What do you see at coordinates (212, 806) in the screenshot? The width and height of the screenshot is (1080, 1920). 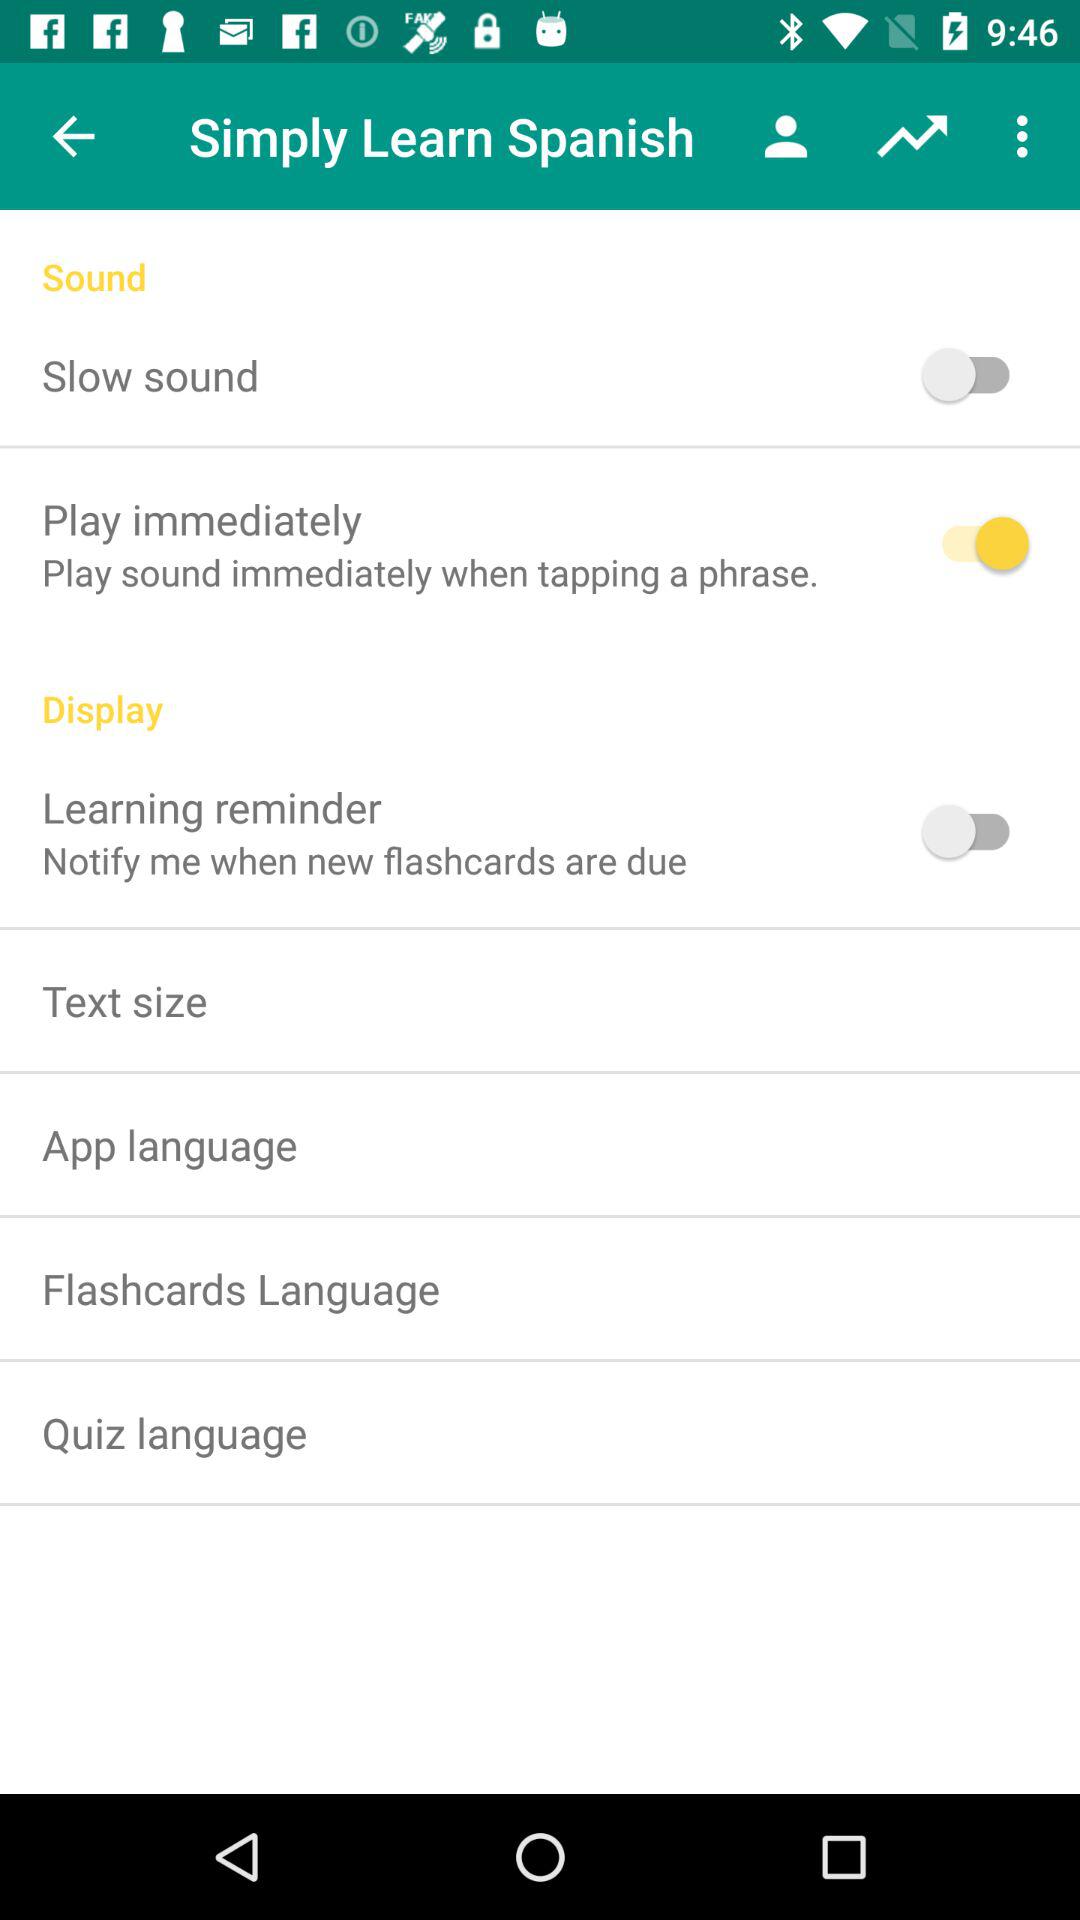 I see `open the icon below display icon` at bounding box center [212, 806].